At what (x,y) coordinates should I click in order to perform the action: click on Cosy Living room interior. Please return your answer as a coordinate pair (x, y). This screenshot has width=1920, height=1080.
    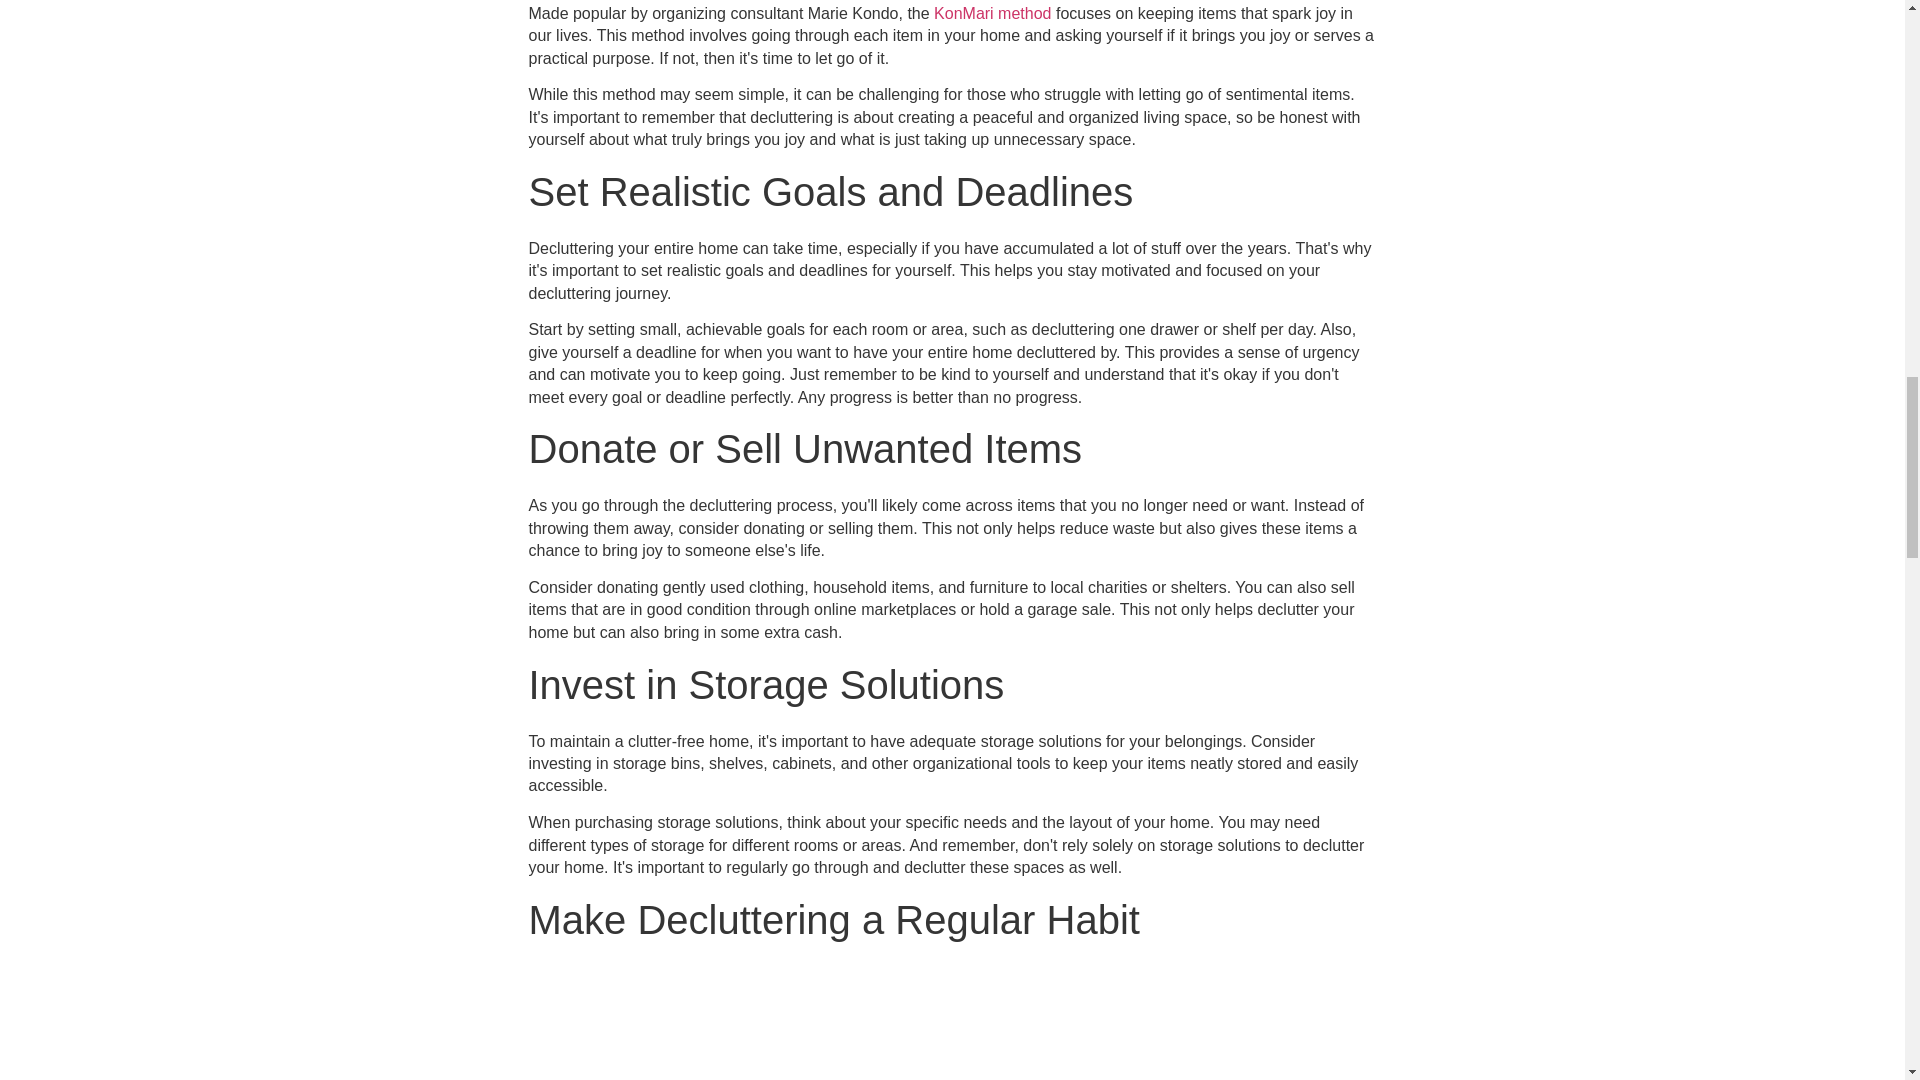
    Looking at the image, I should click on (953, 1034).